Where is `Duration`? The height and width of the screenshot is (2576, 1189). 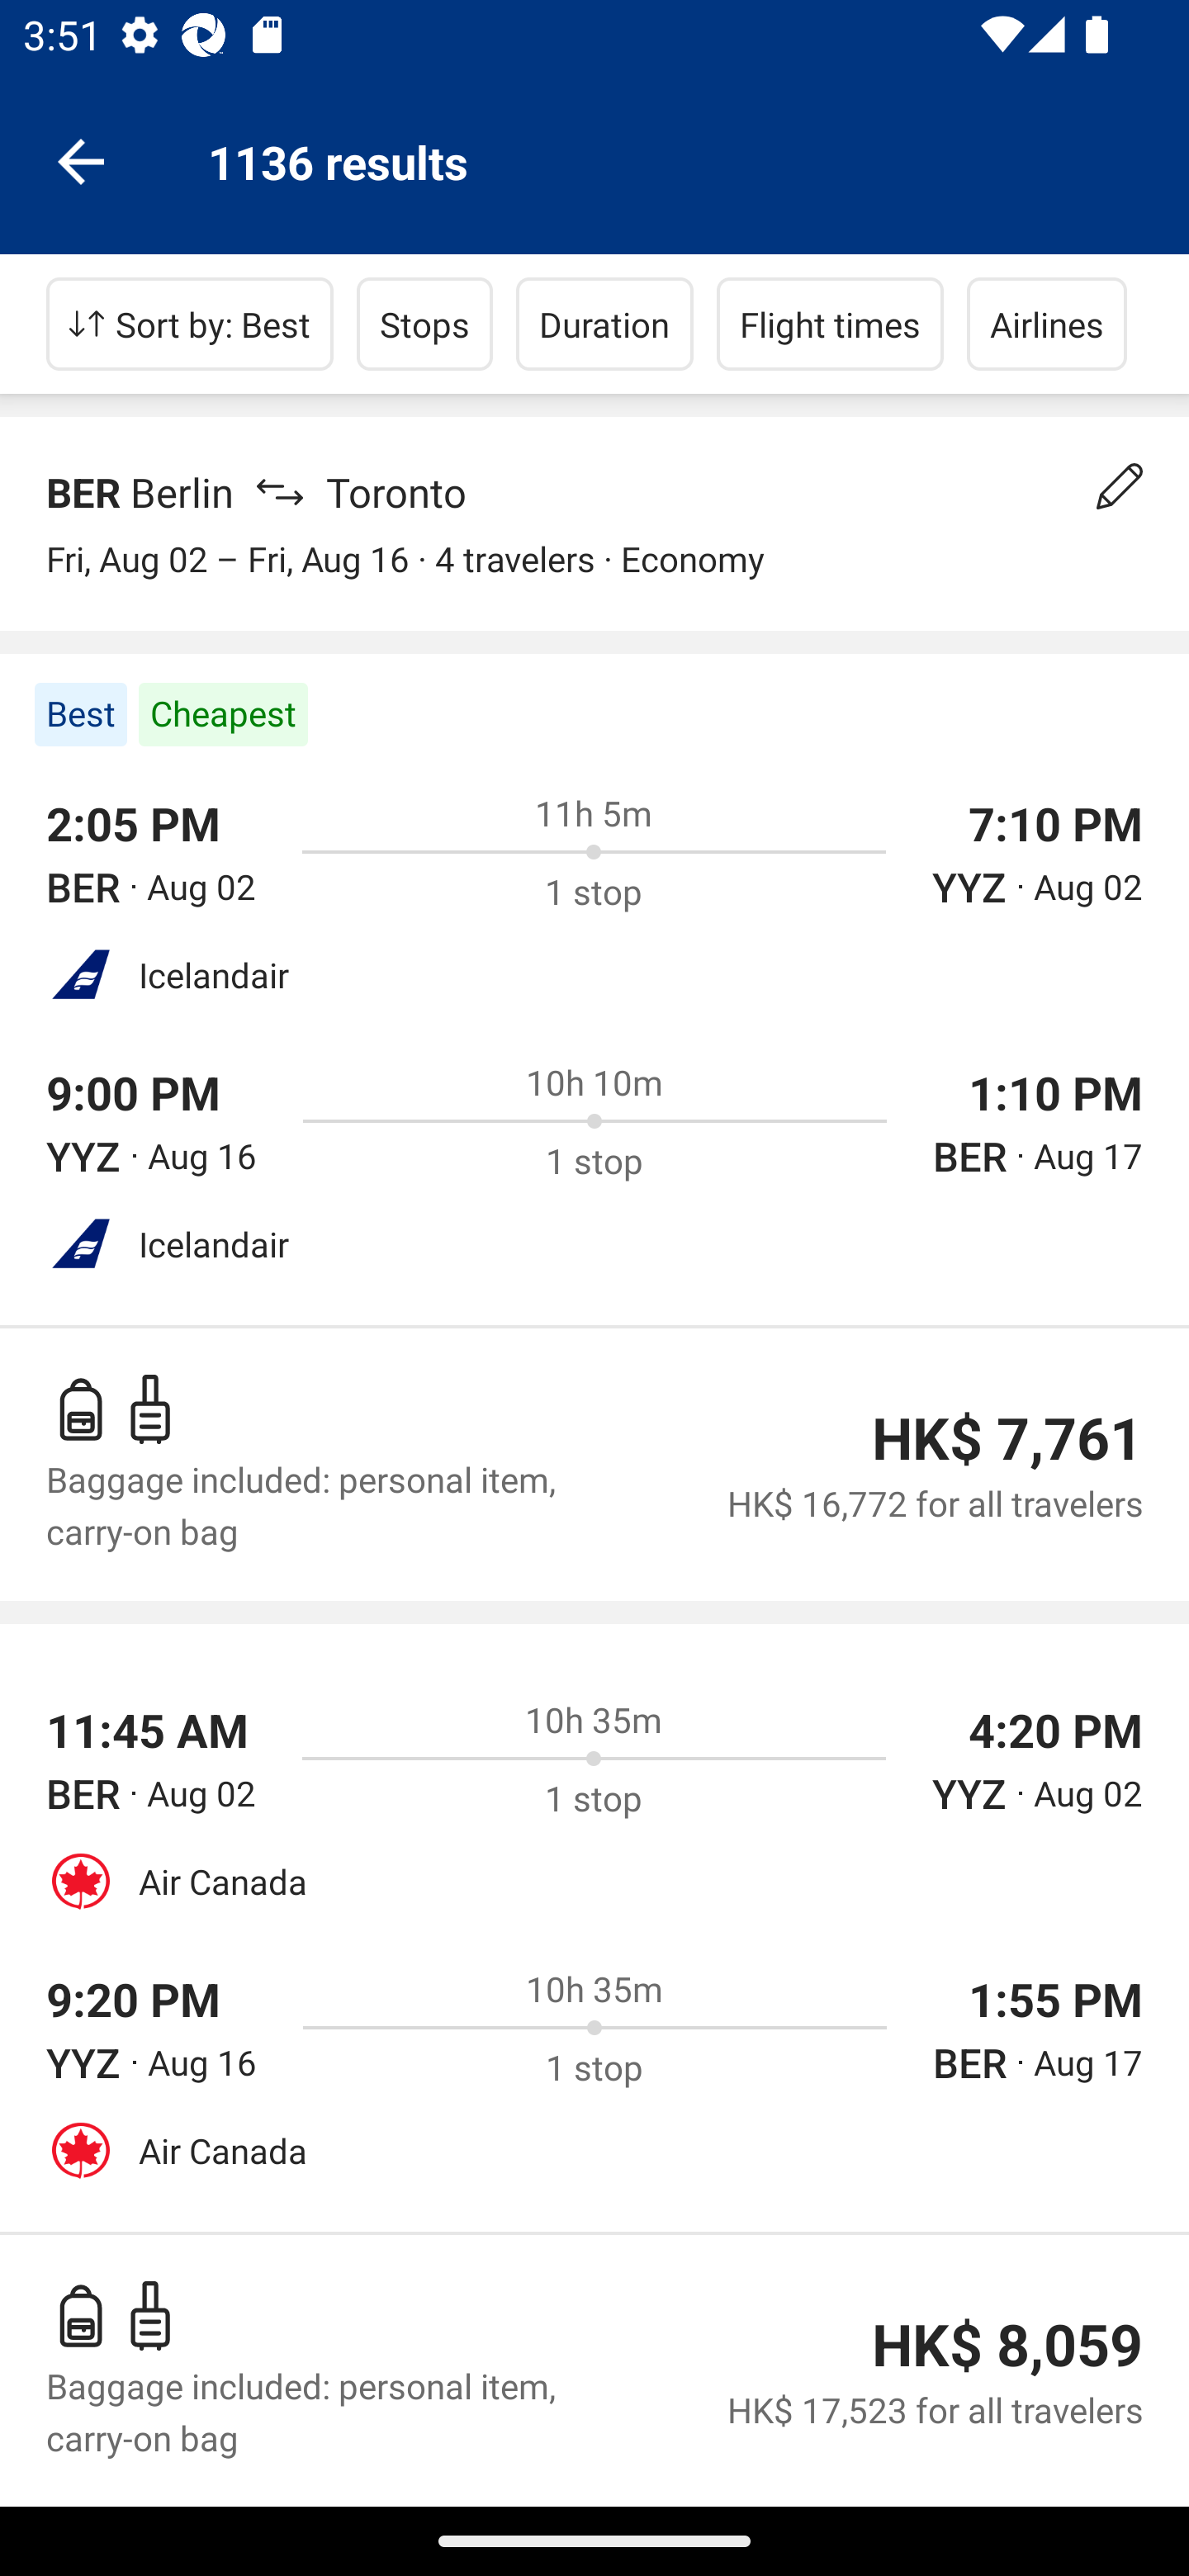
Duration is located at coordinates (604, 324).